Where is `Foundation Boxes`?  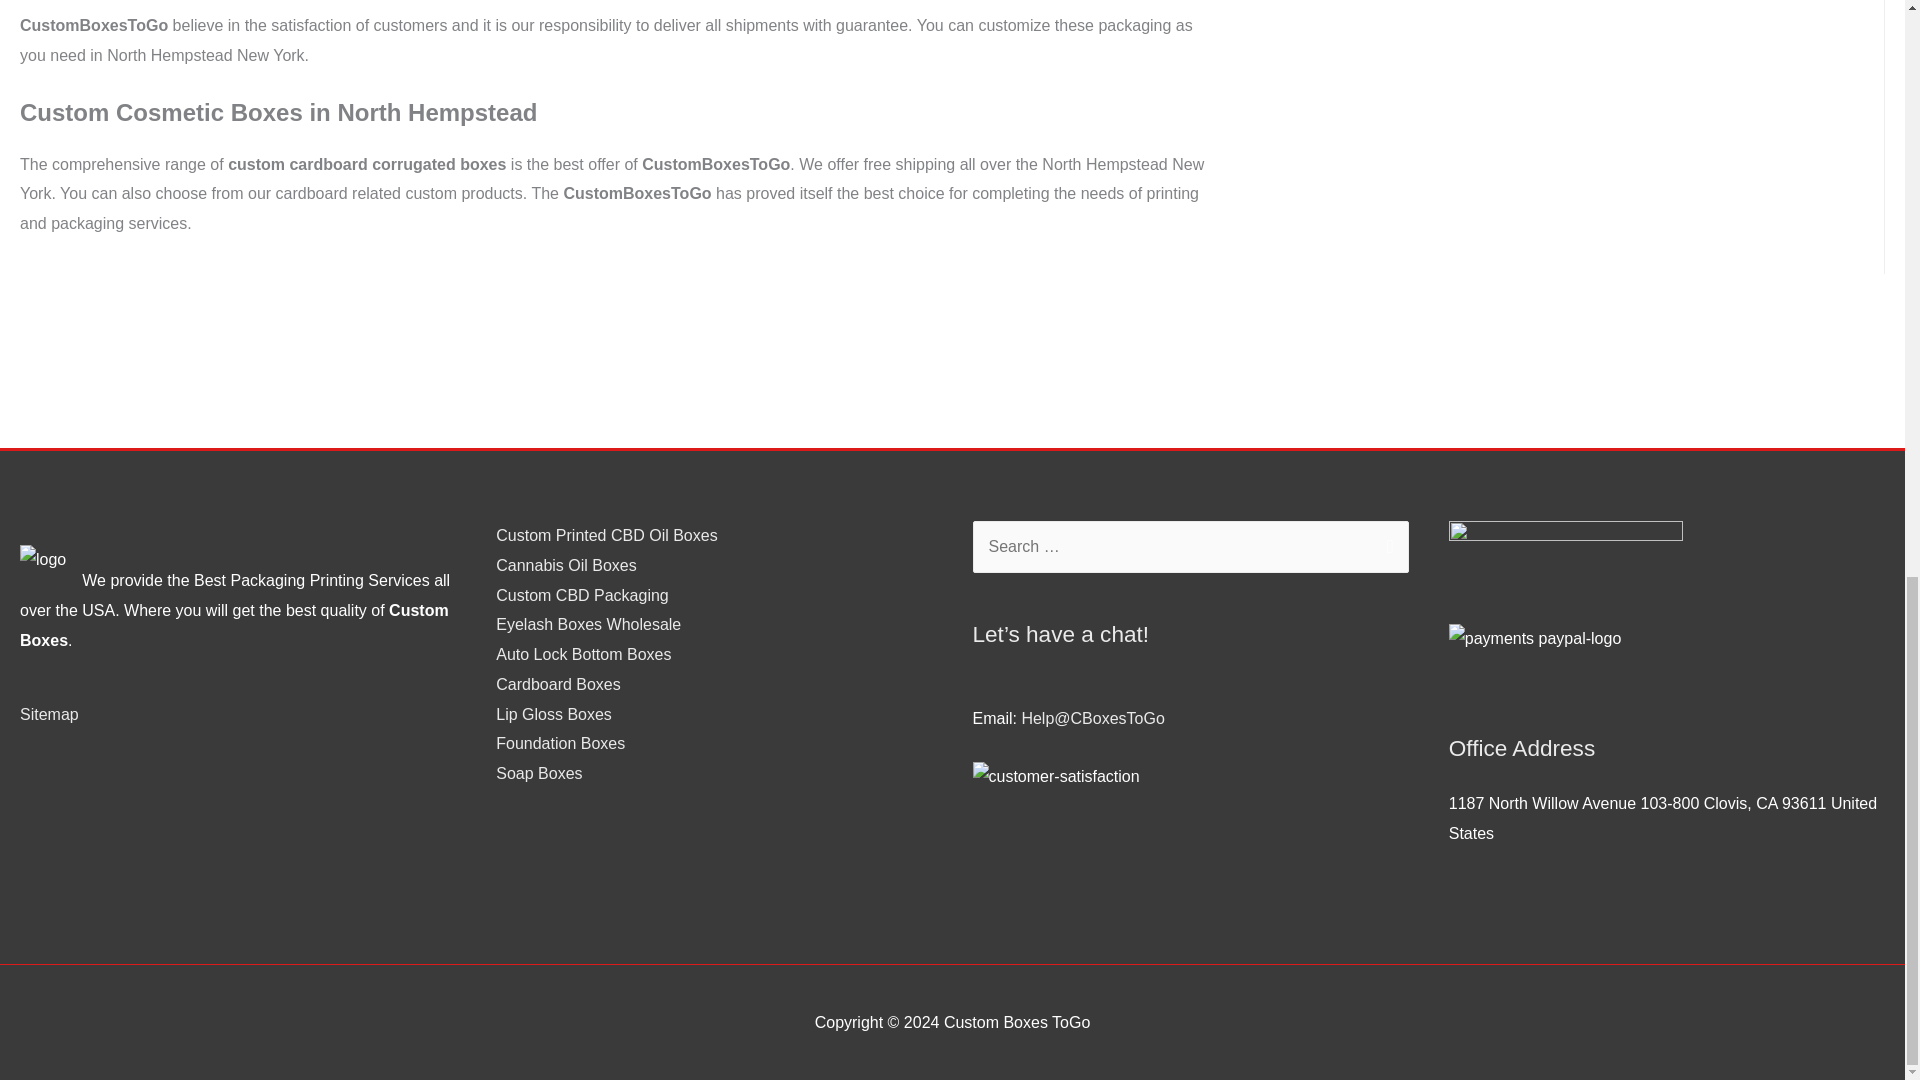 Foundation Boxes is located at coordinates (560, 743).